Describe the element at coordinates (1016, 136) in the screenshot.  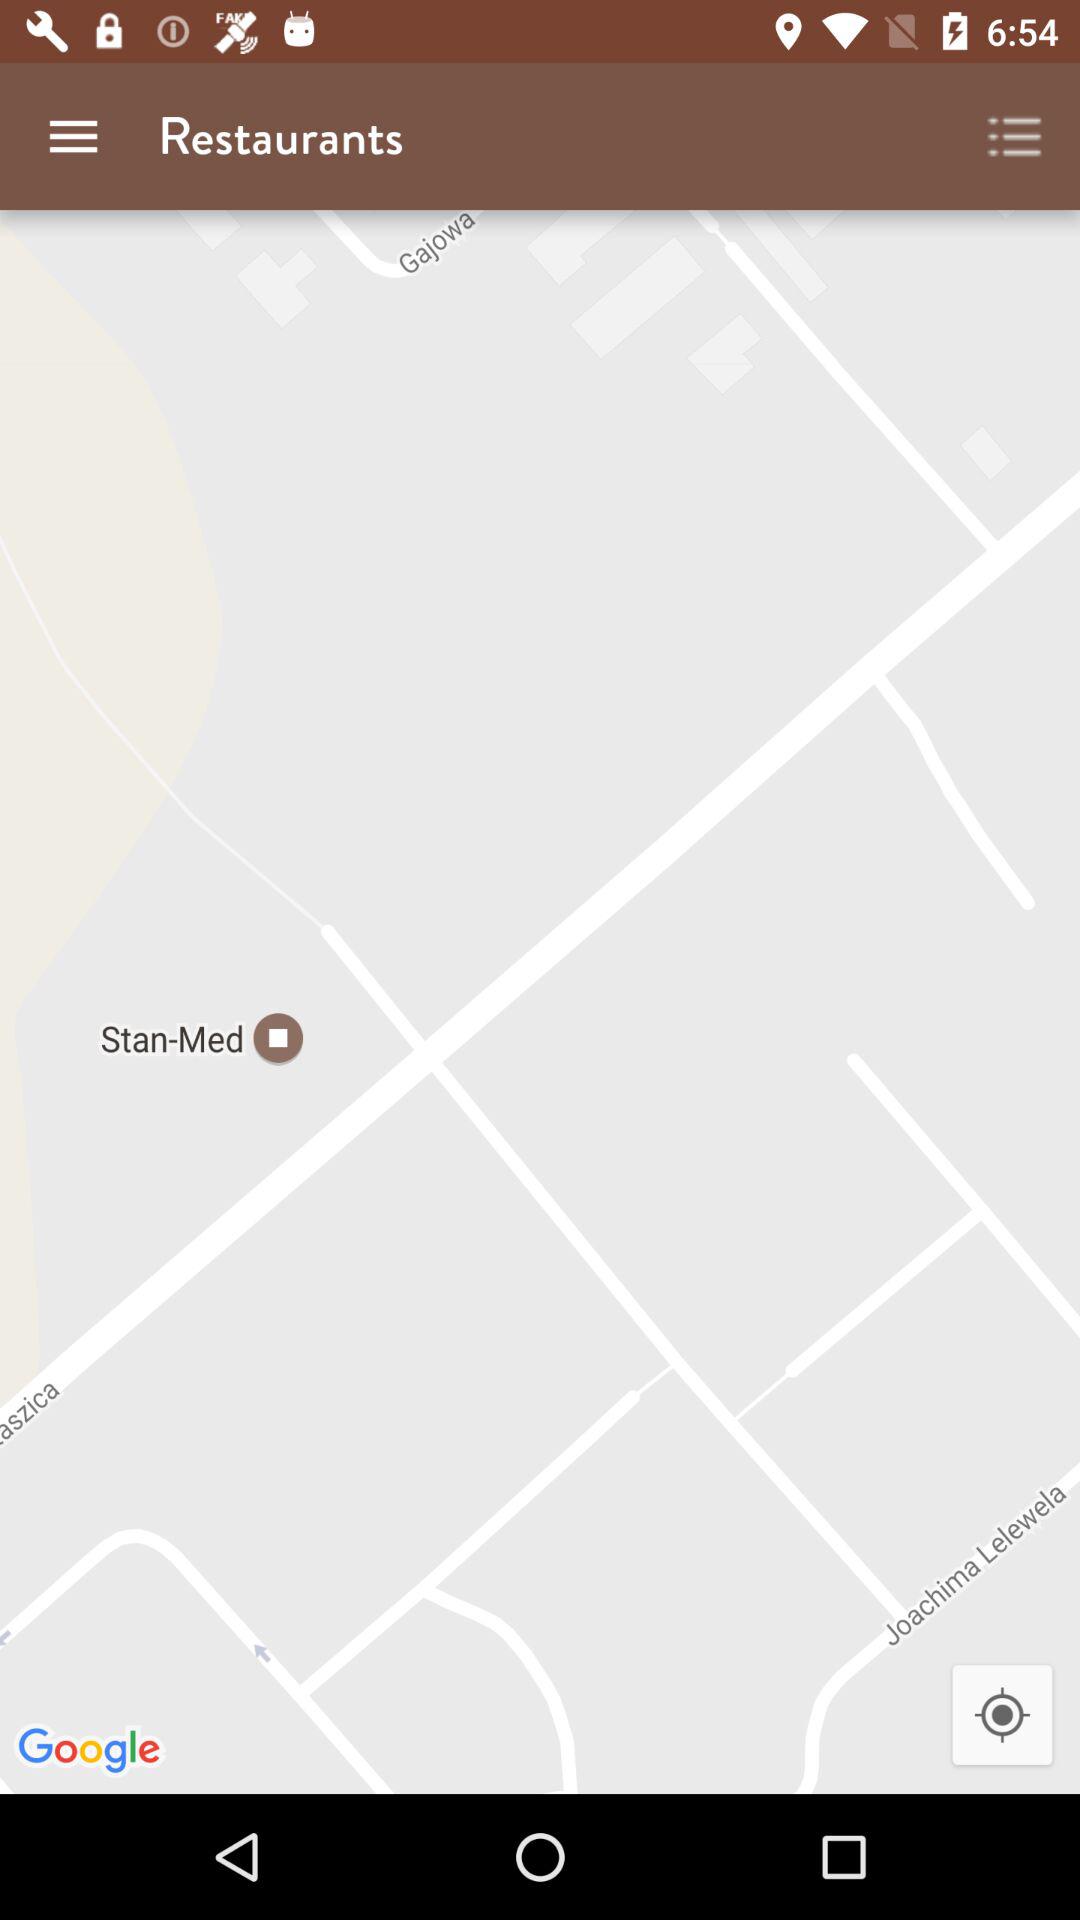
I see `launch the app next to the restaurants icon` at that location.